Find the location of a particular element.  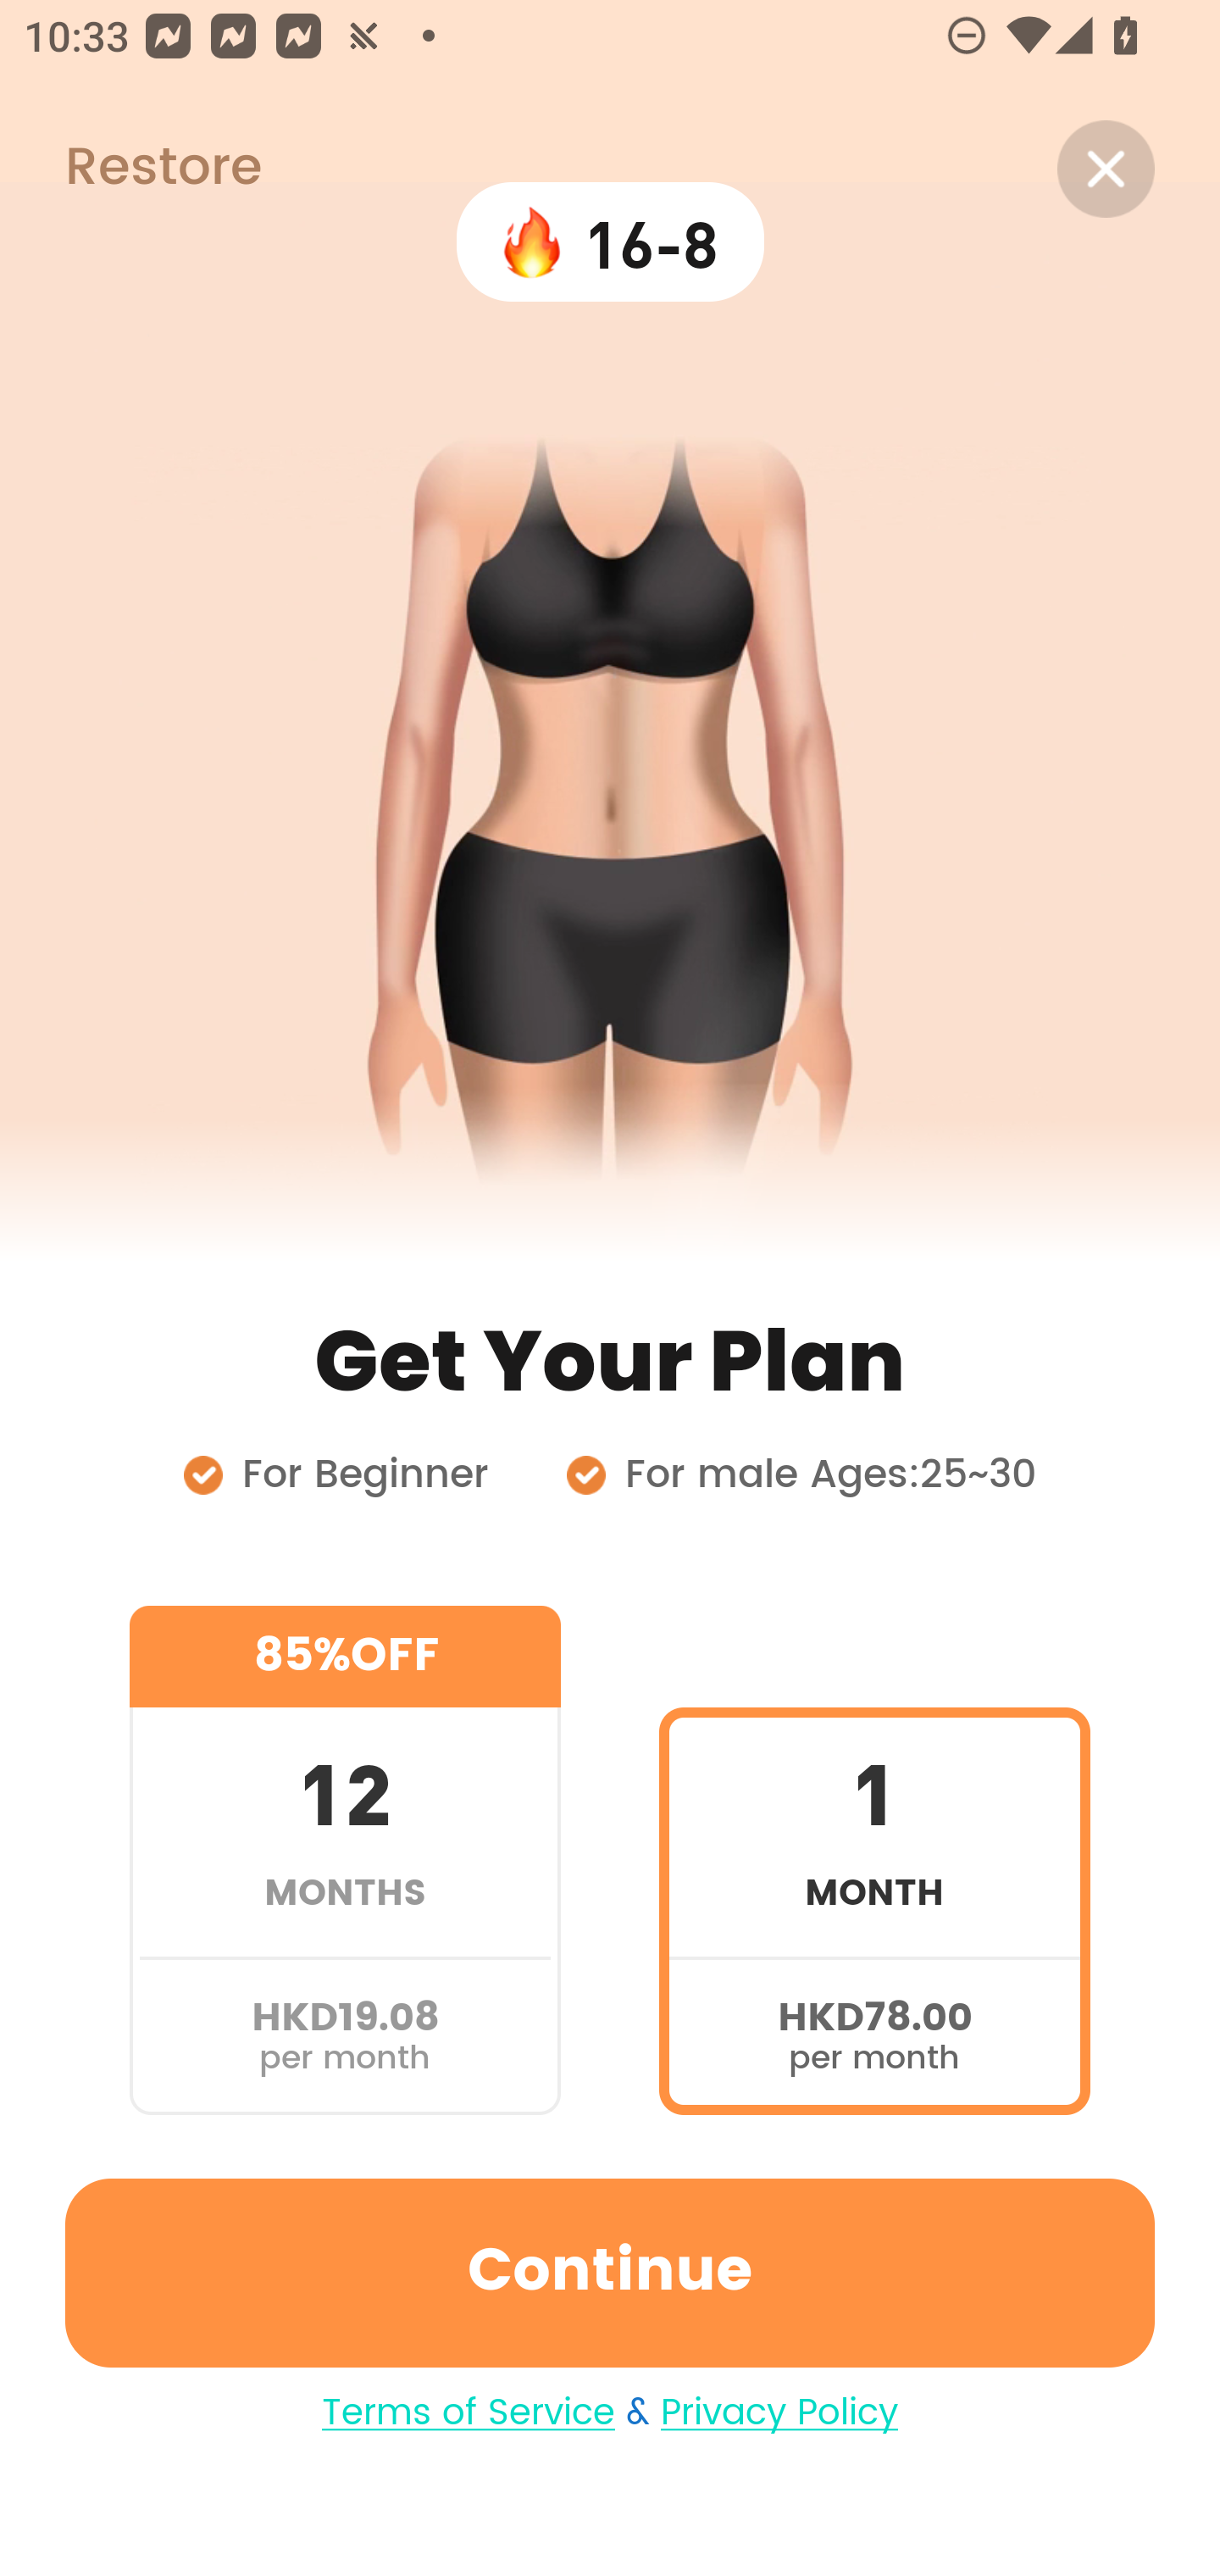

85%OFF 12 MONTHS per month HKD19.08 is located at coordinates (345, 1859).